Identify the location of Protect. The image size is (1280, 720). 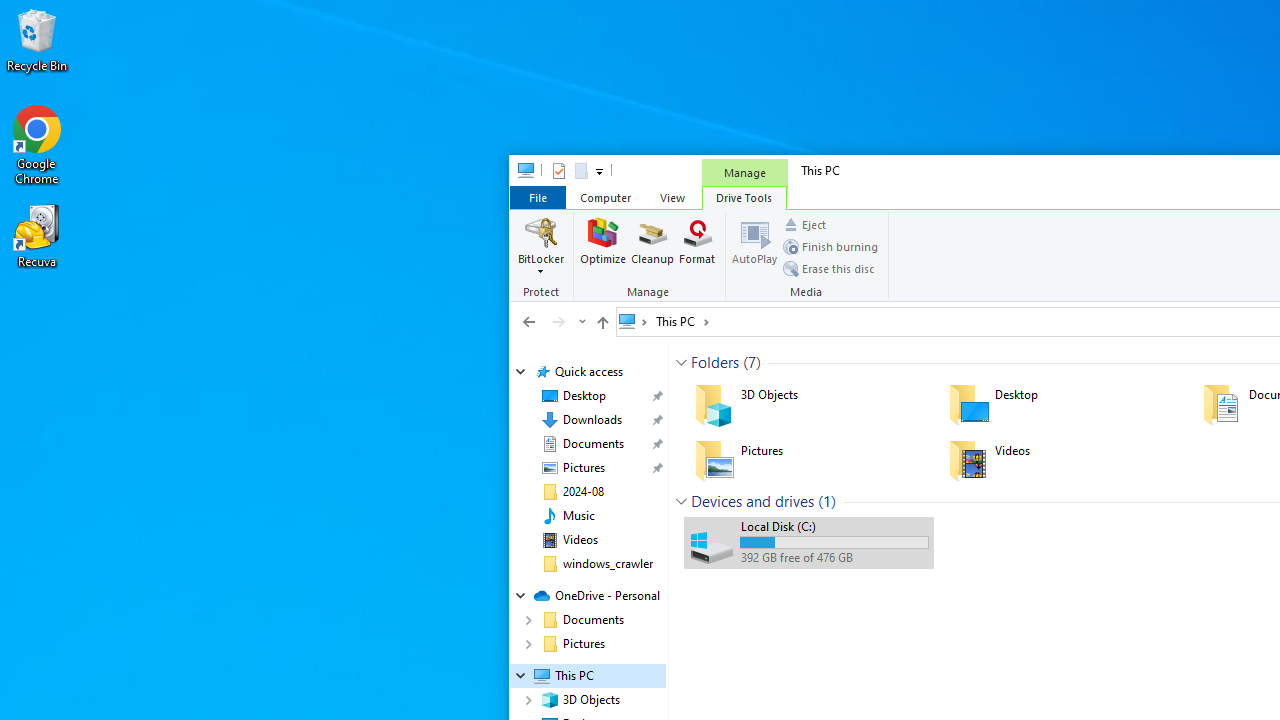
(544, 256).